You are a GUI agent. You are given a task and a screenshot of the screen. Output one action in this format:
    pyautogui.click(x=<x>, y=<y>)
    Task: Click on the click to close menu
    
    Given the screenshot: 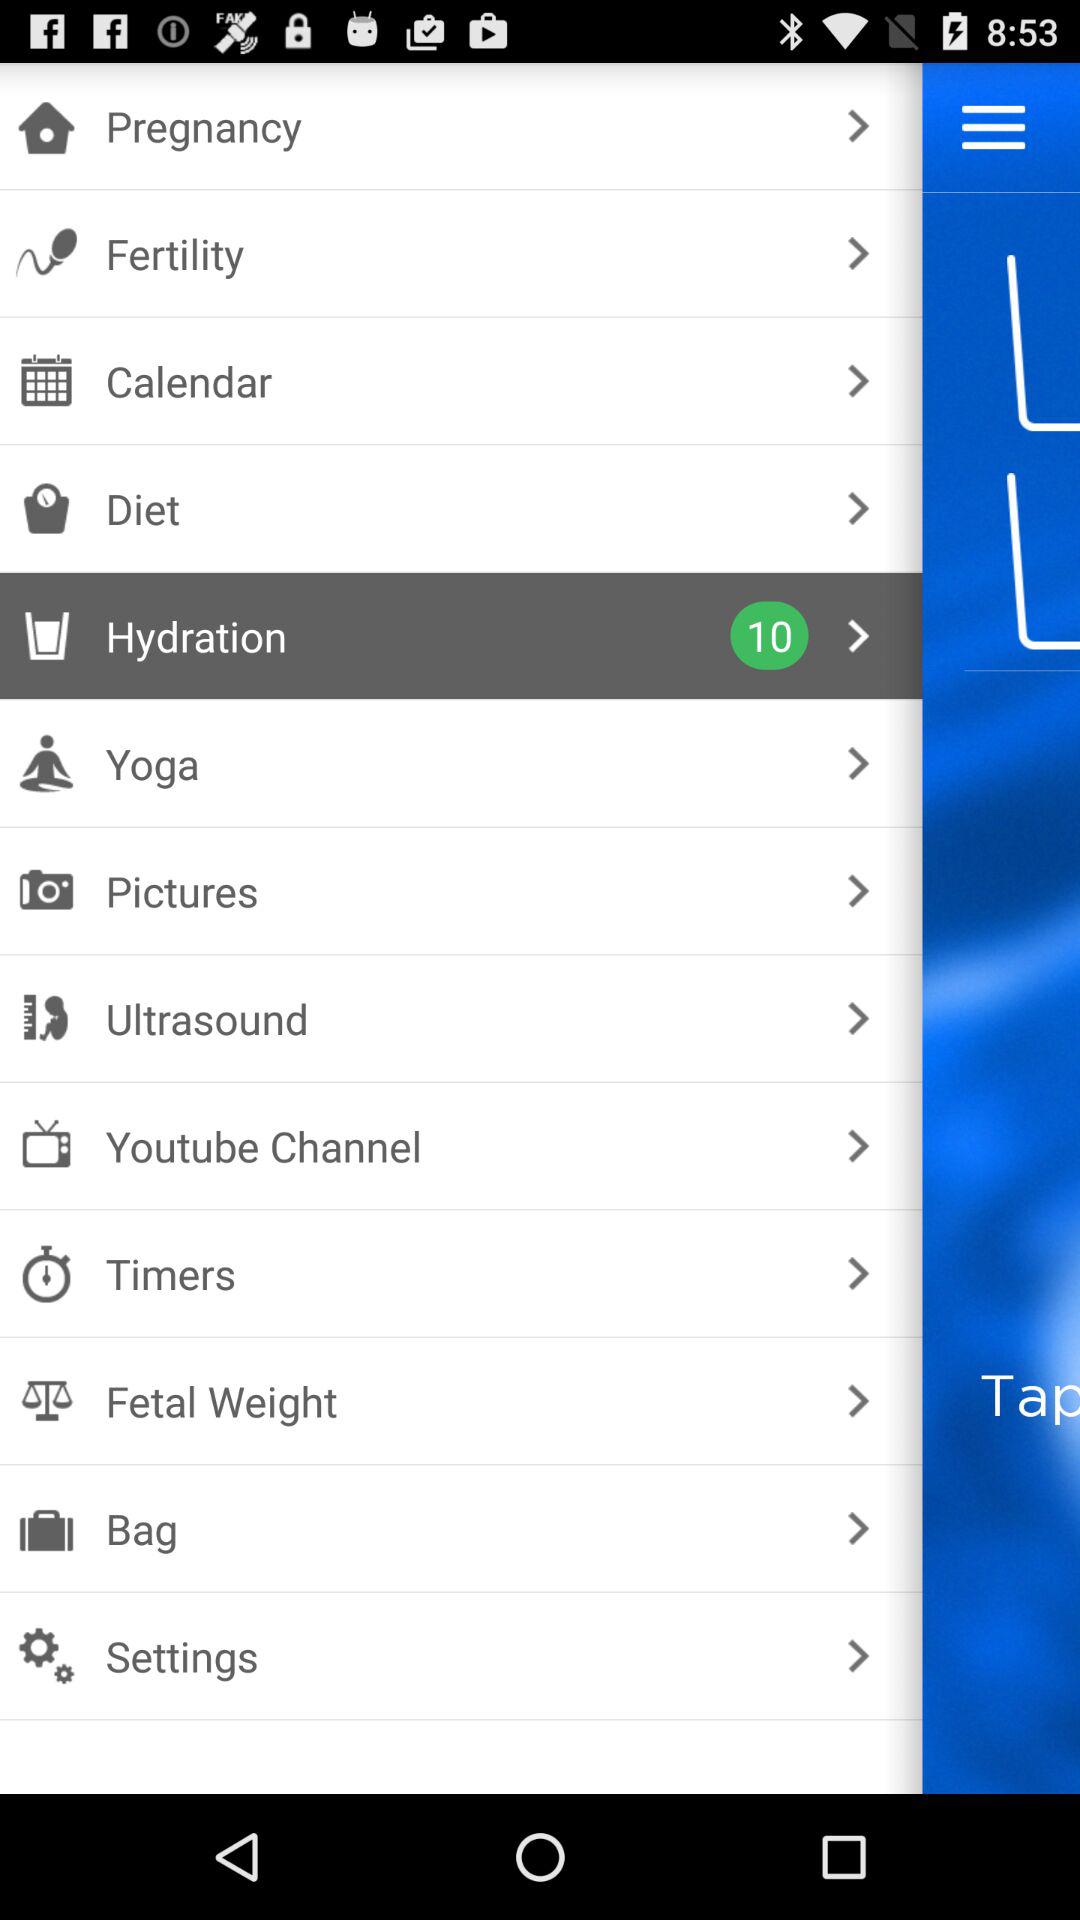 What is the action you would take?
    pyautogui.click(x=994, y=127)
    